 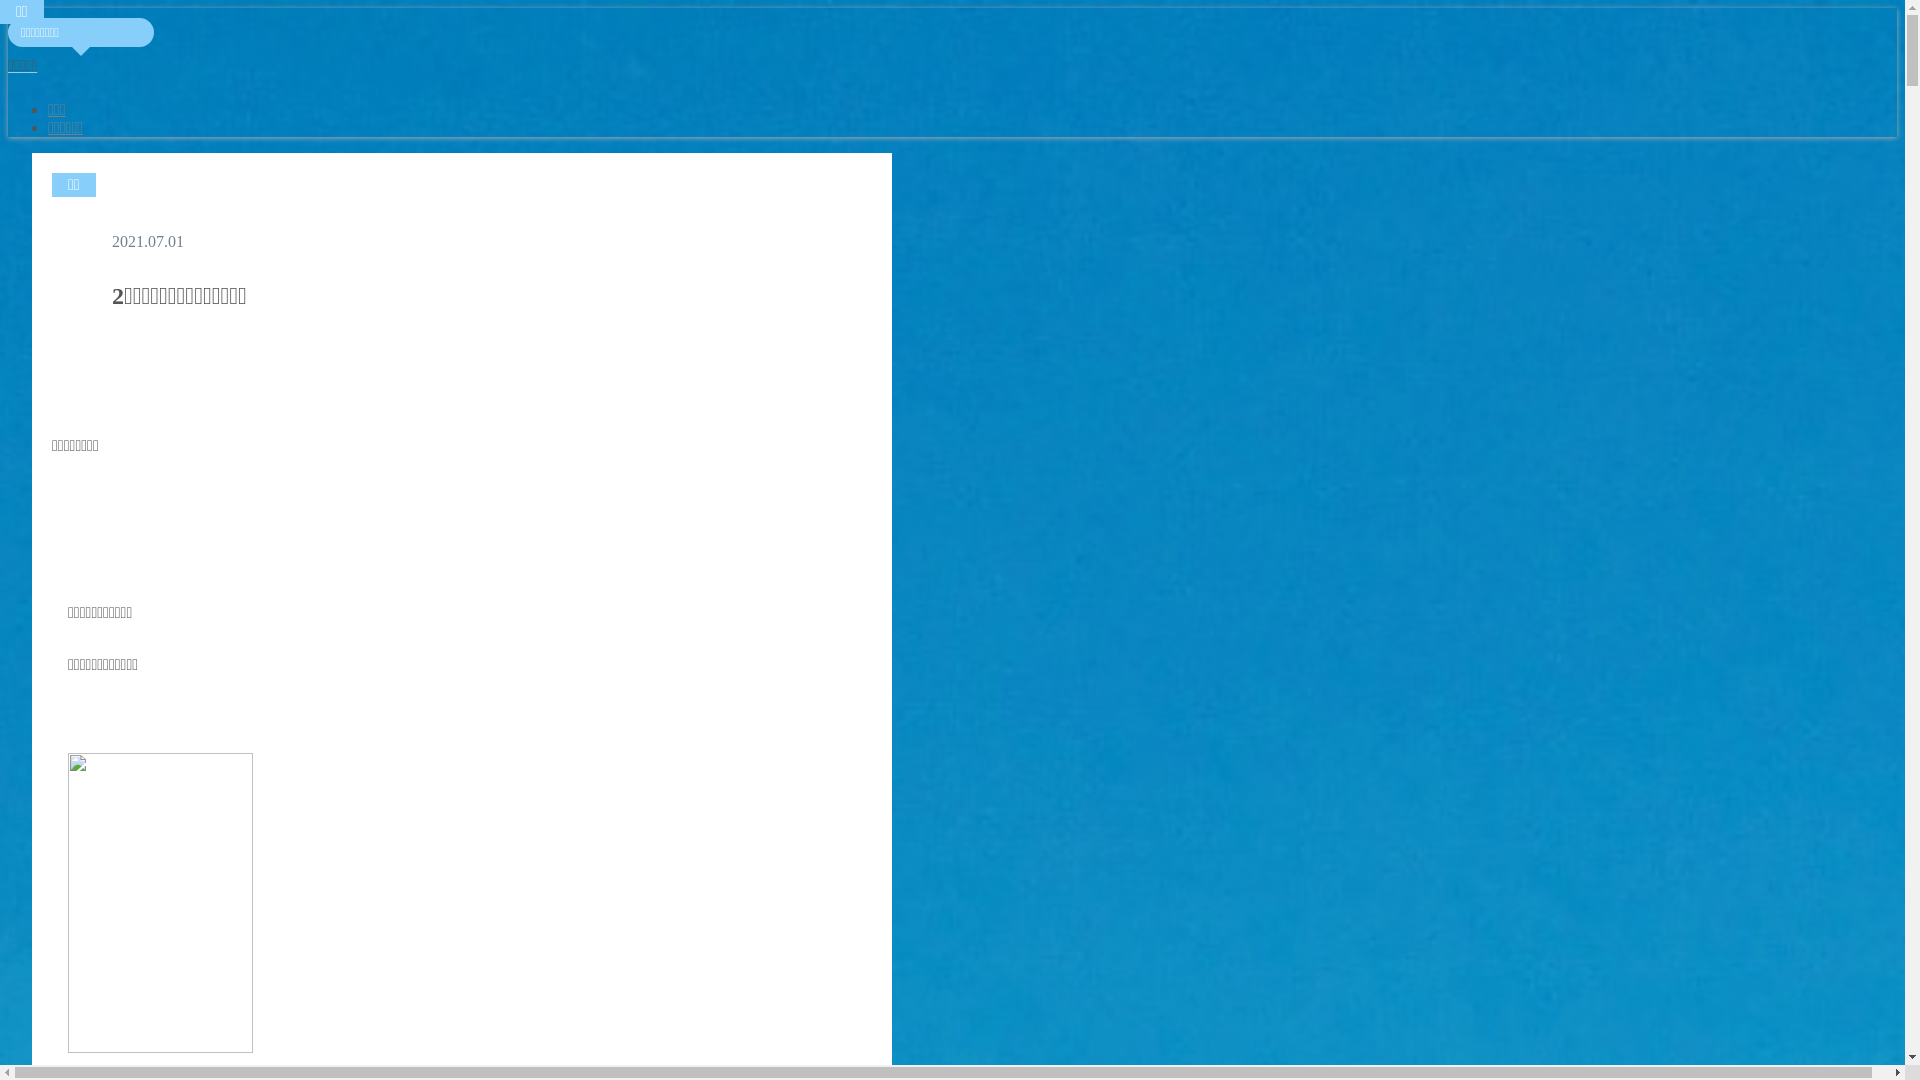 What do you see at coordinates (462, 500) in the screenshot?
I see `Advertisement` at bounding box center [462, 500].